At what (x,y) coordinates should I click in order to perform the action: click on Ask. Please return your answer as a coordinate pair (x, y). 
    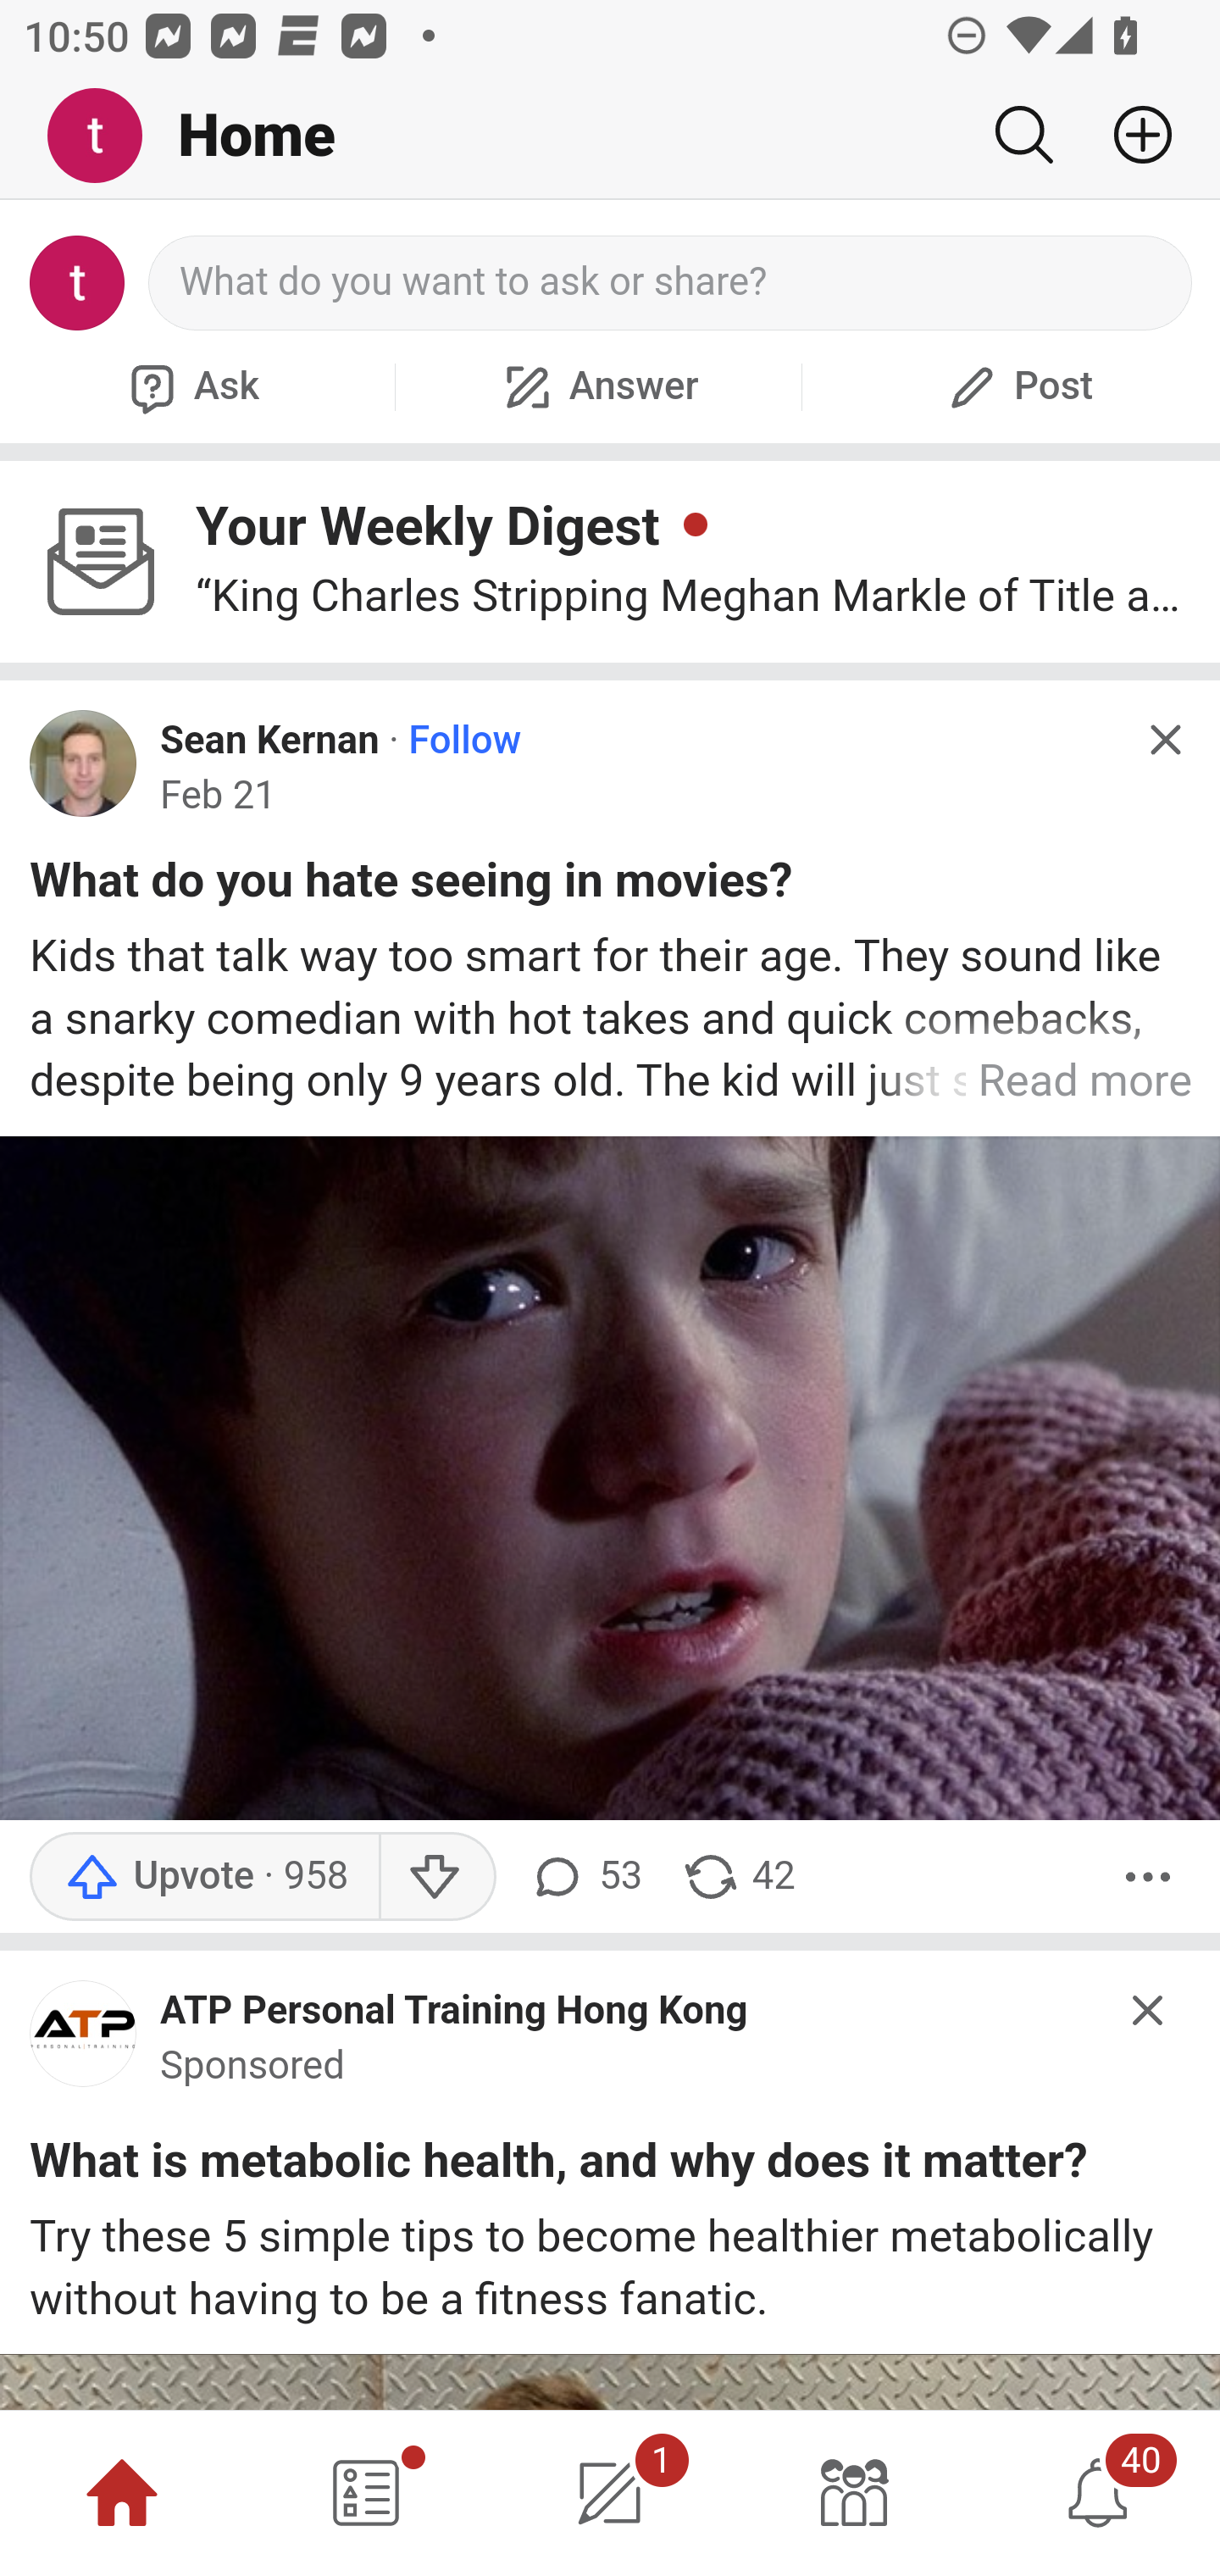
    Looking at the image, I should click on (191, 386).